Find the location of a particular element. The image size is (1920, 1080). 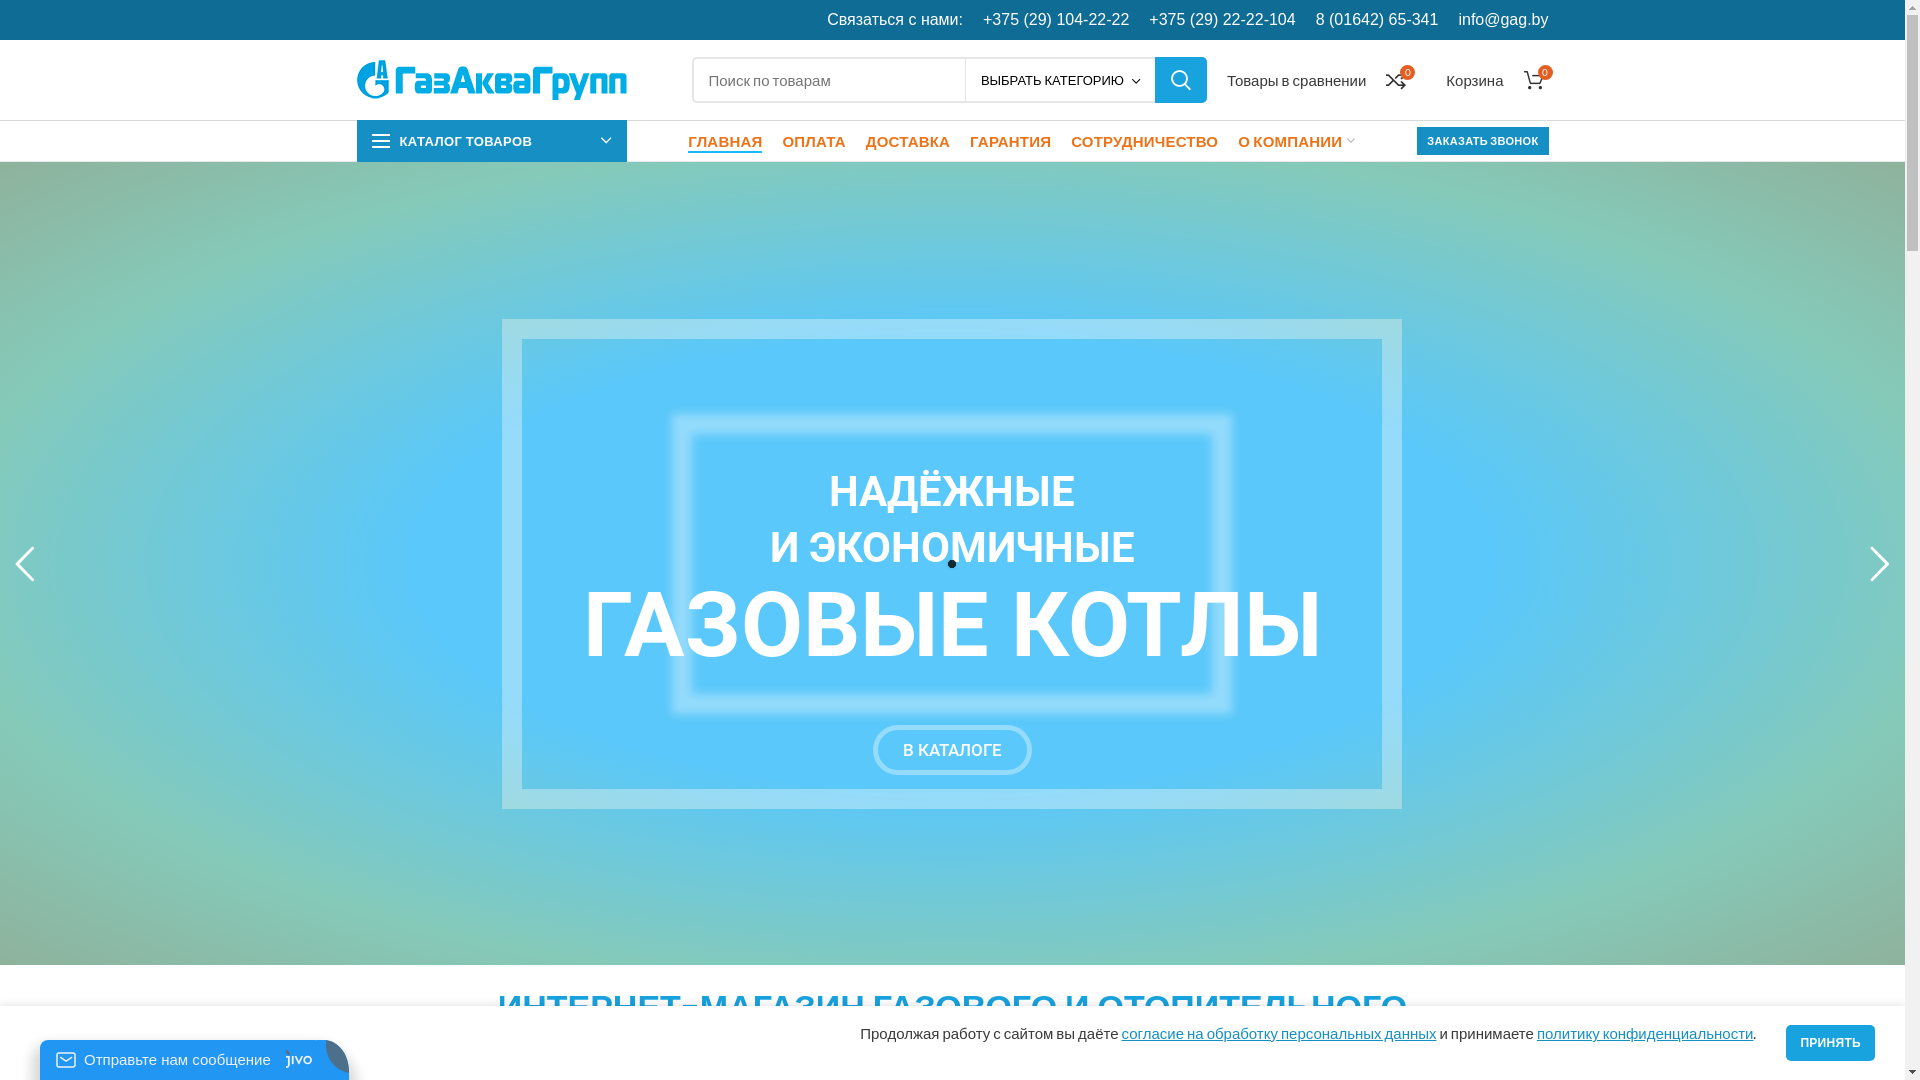

info@gag.by is located at coordinates (1503, 20).